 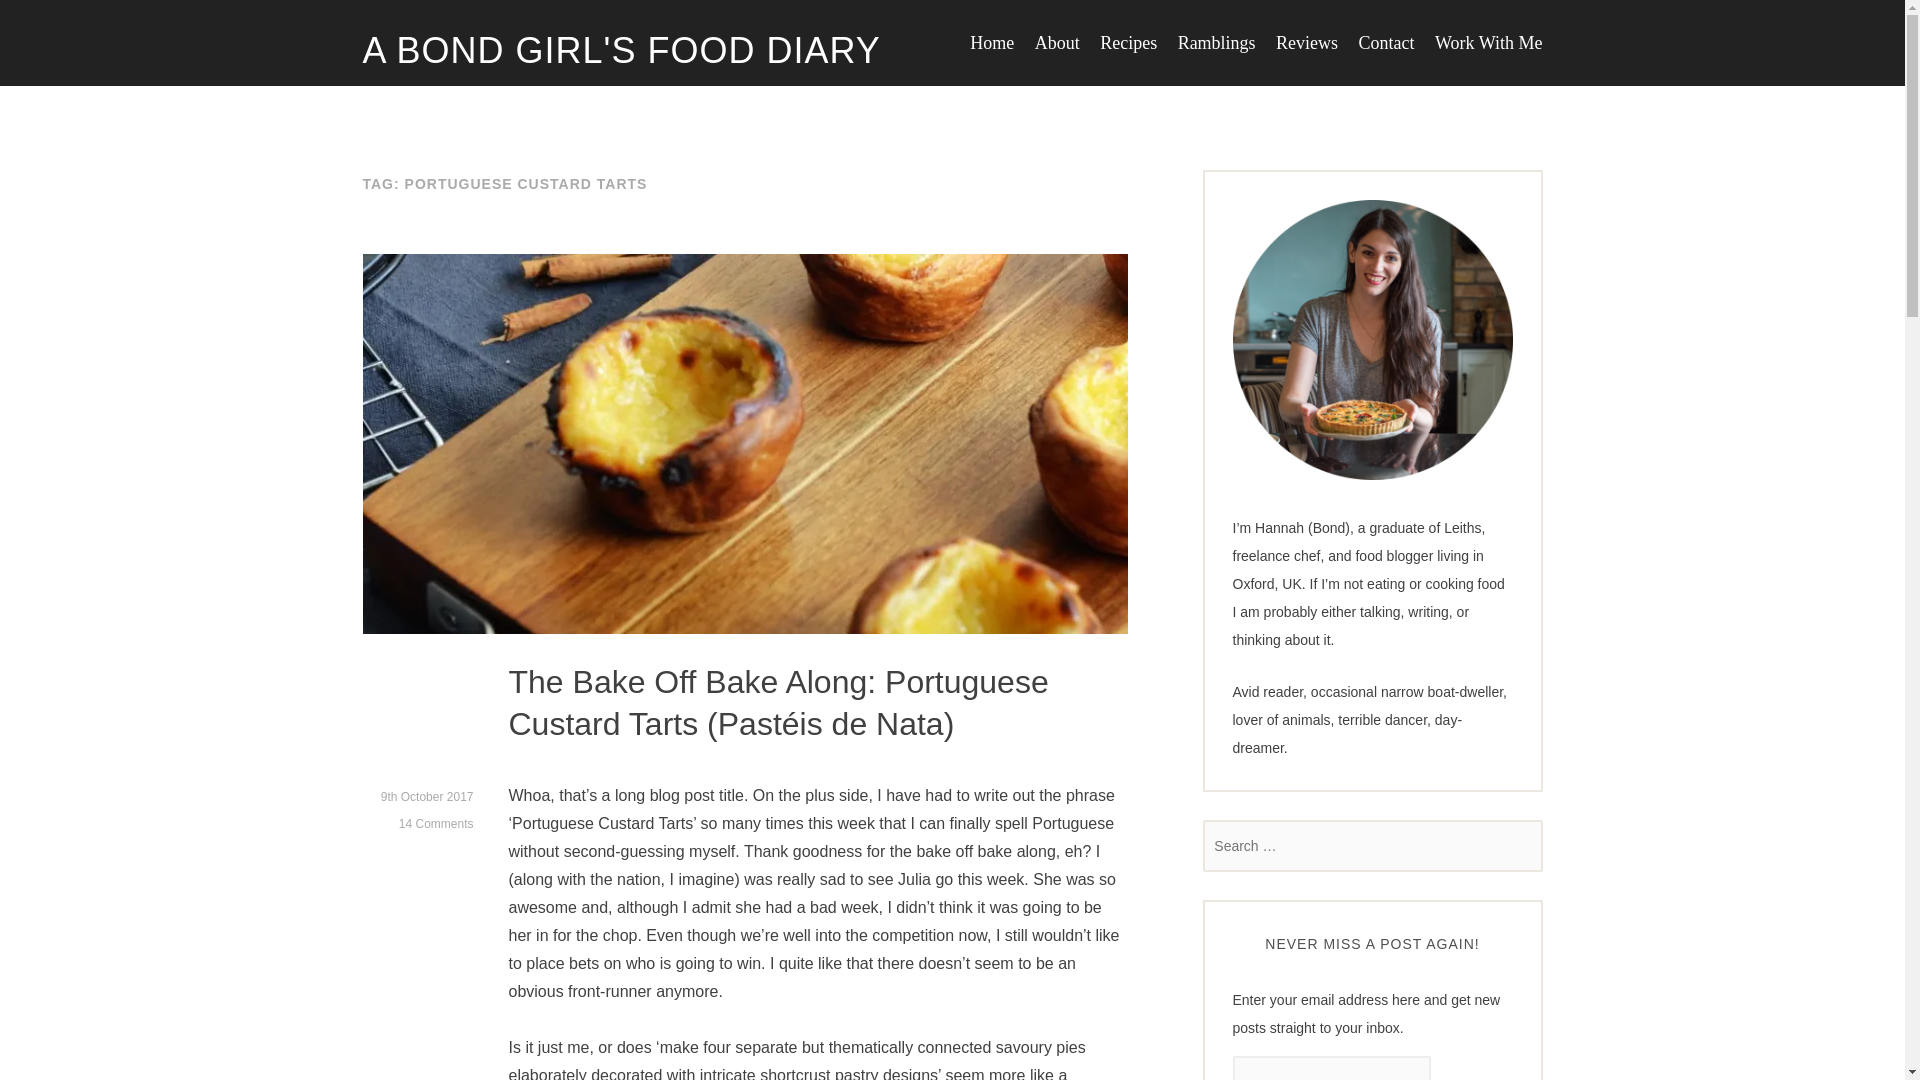 I want to click on Work With Me, so click(x=1488, y=42).